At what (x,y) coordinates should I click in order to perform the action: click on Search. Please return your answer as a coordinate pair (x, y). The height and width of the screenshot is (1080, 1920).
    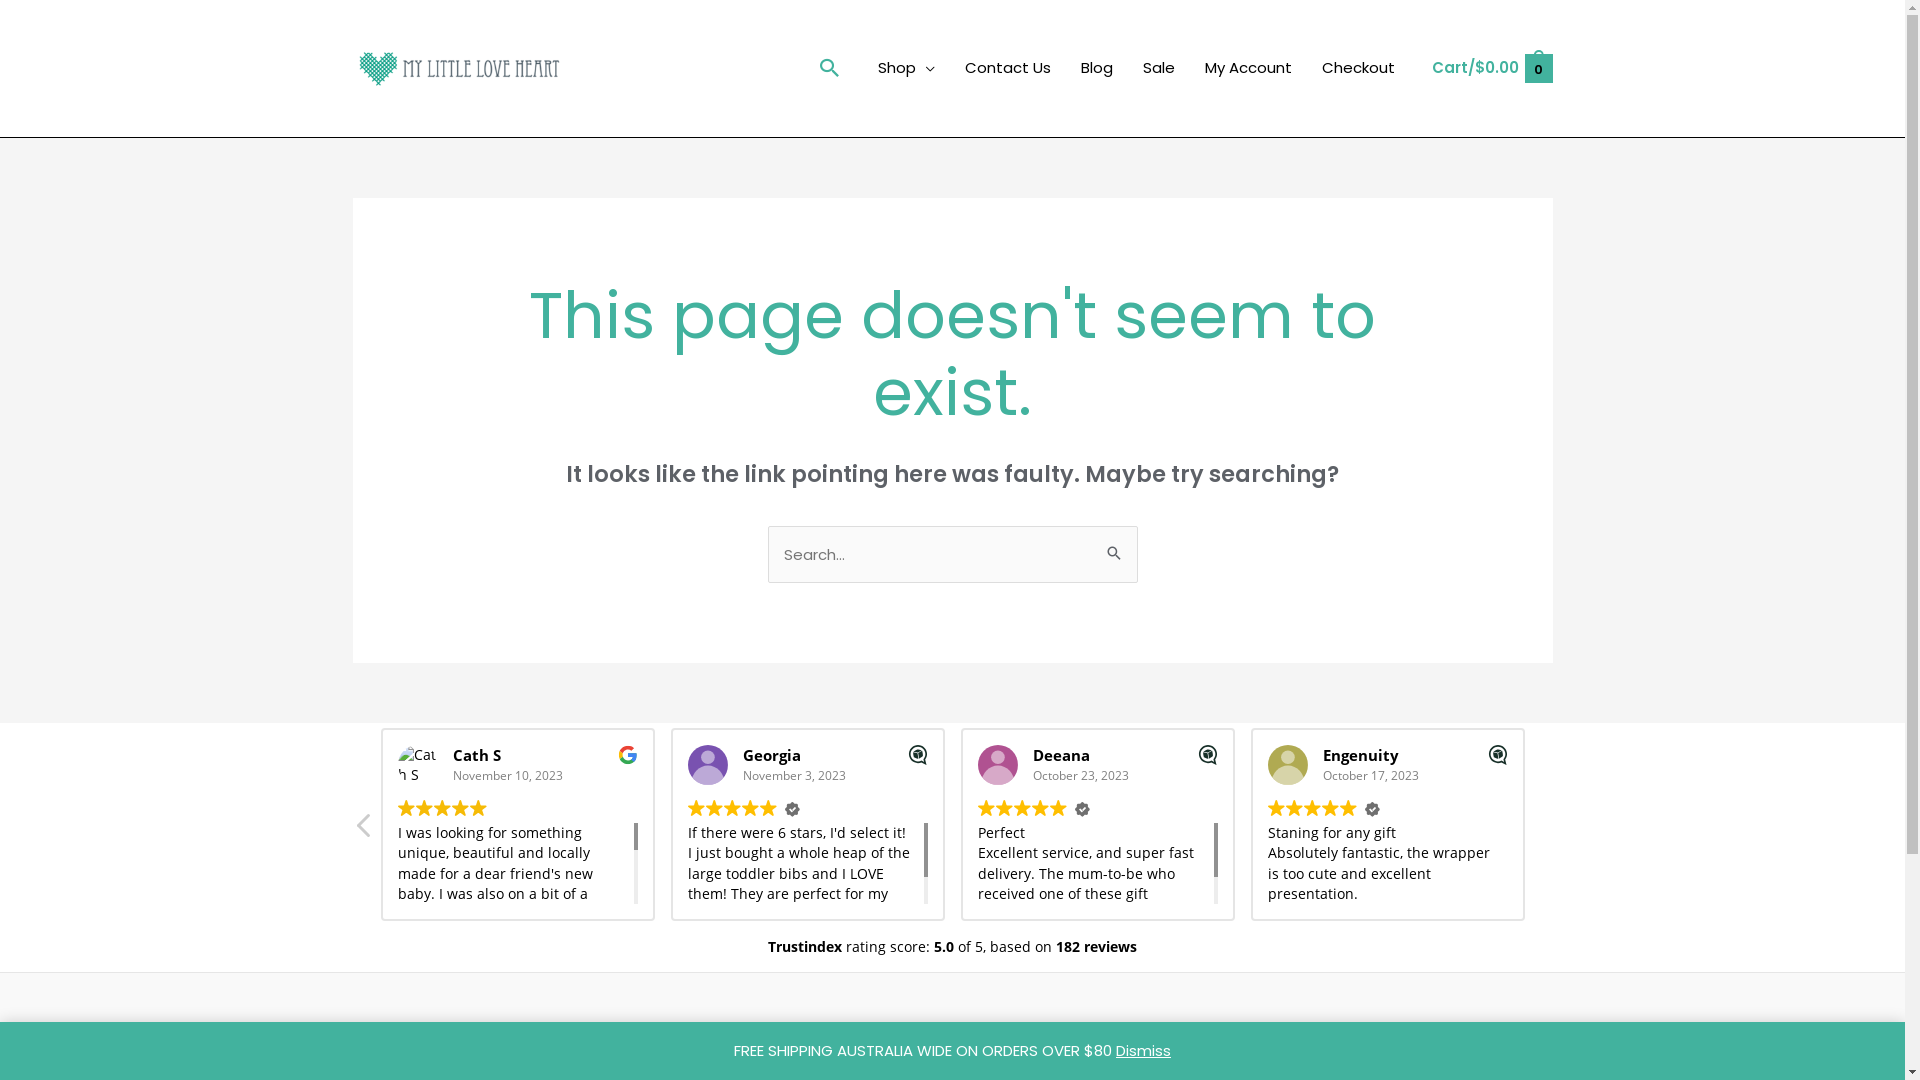
    Looking at the image, I should click on (830, 68).